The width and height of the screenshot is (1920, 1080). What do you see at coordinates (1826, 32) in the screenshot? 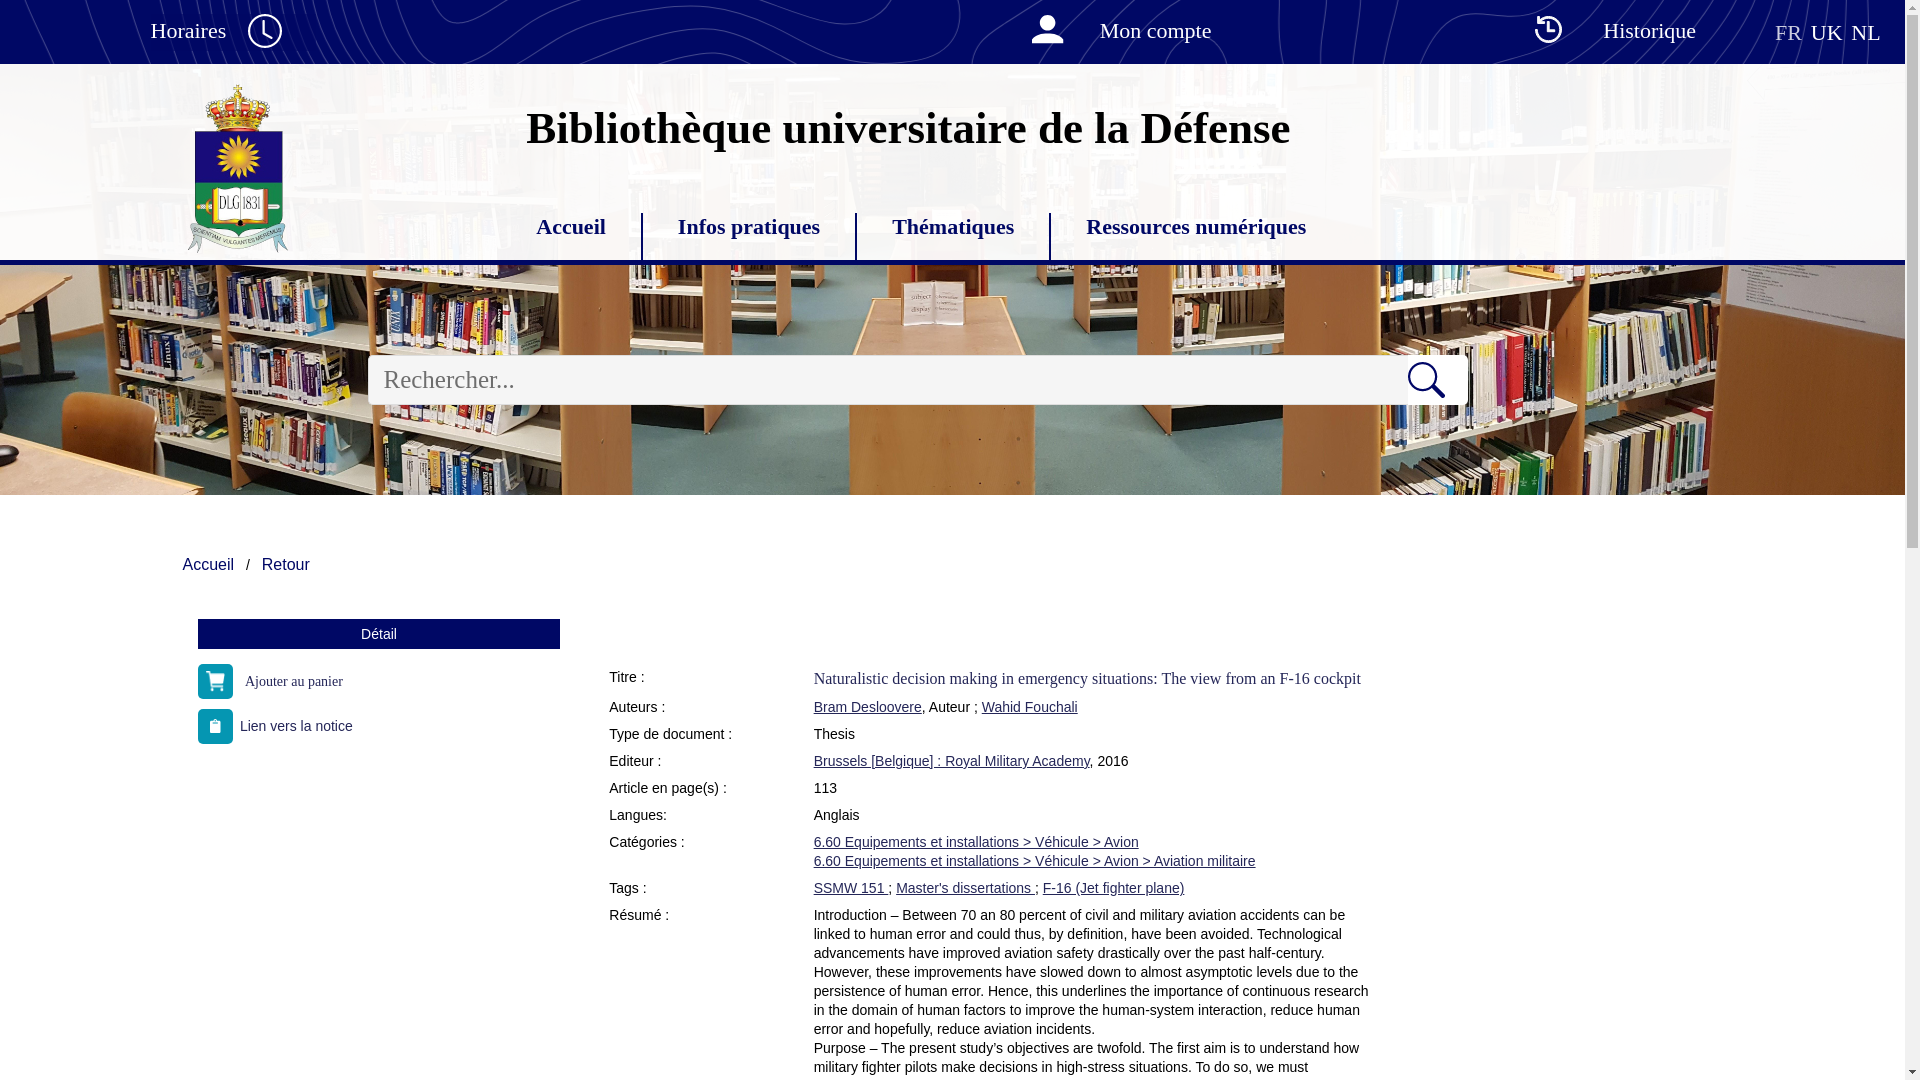
I see `UK` at bounding box center [1826, 32].